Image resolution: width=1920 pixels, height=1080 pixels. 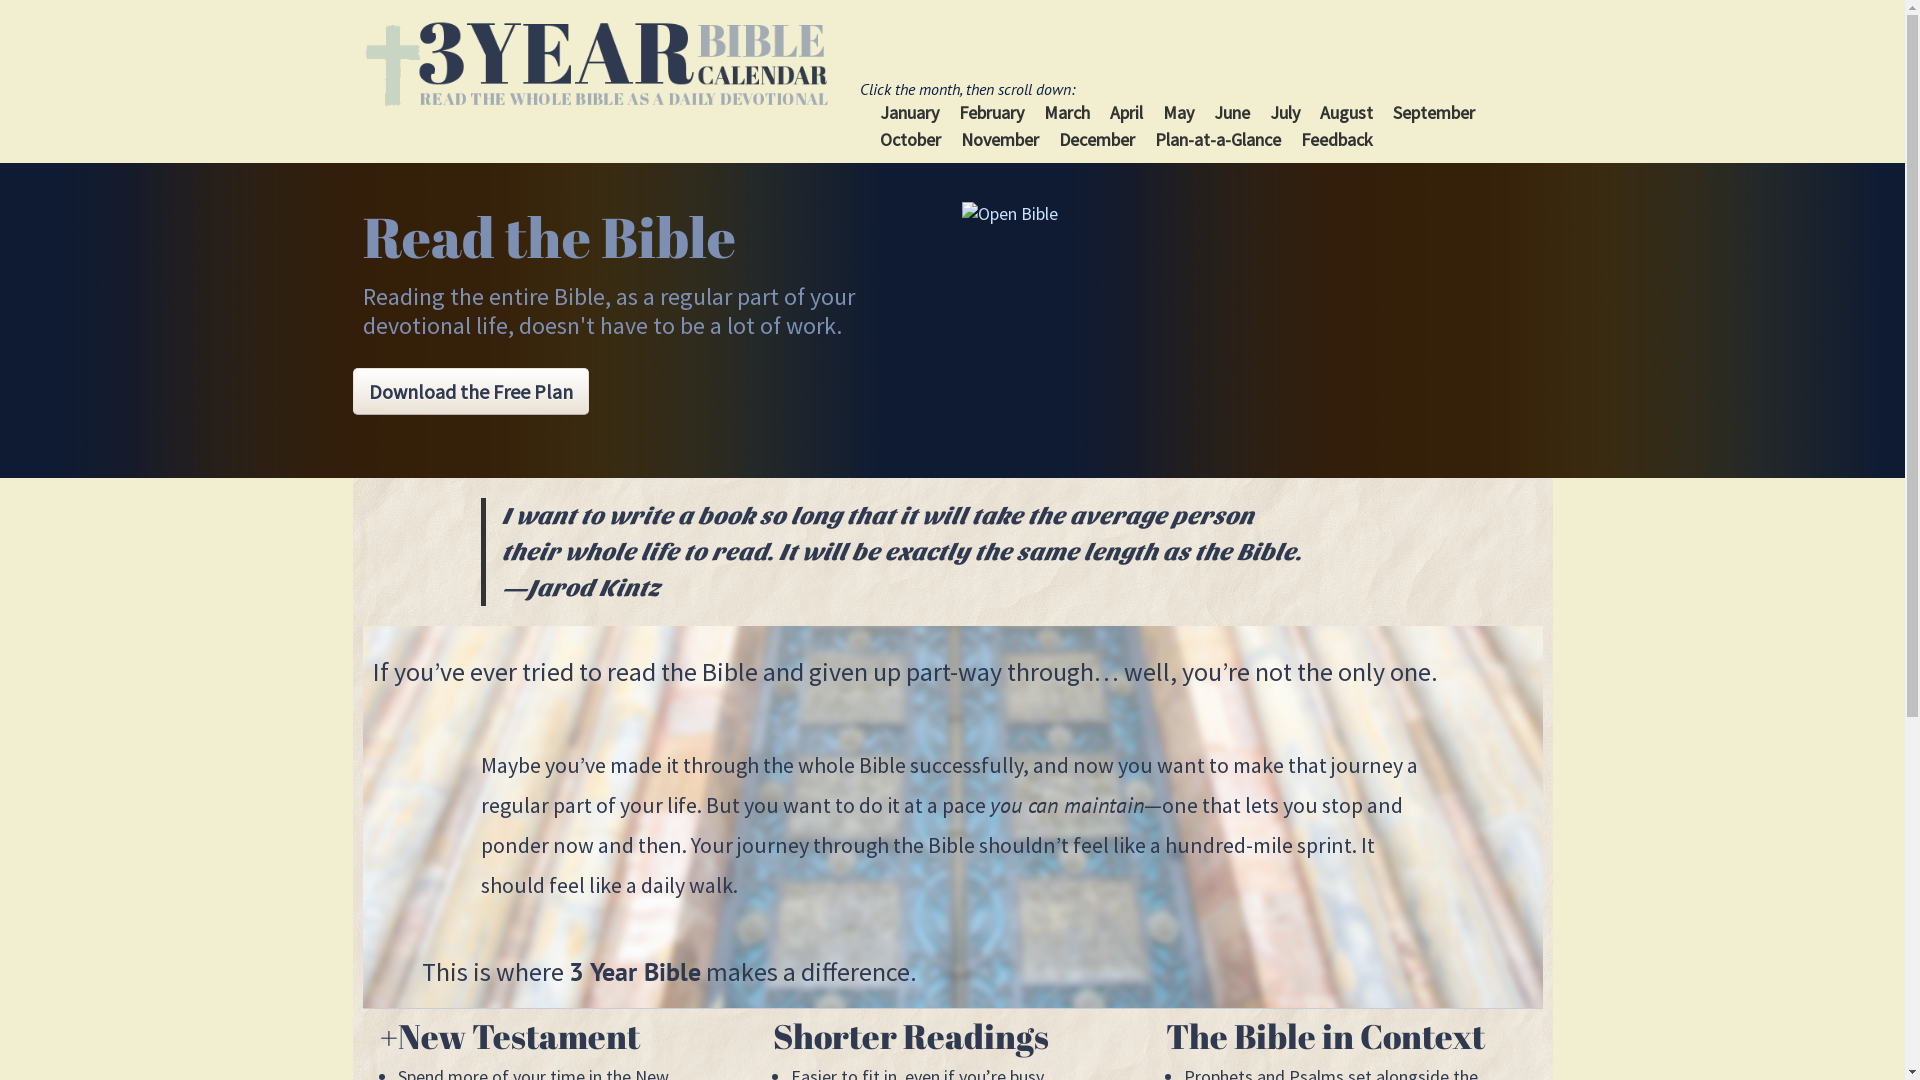 I want to click on April, so click(x=1126, y=112).